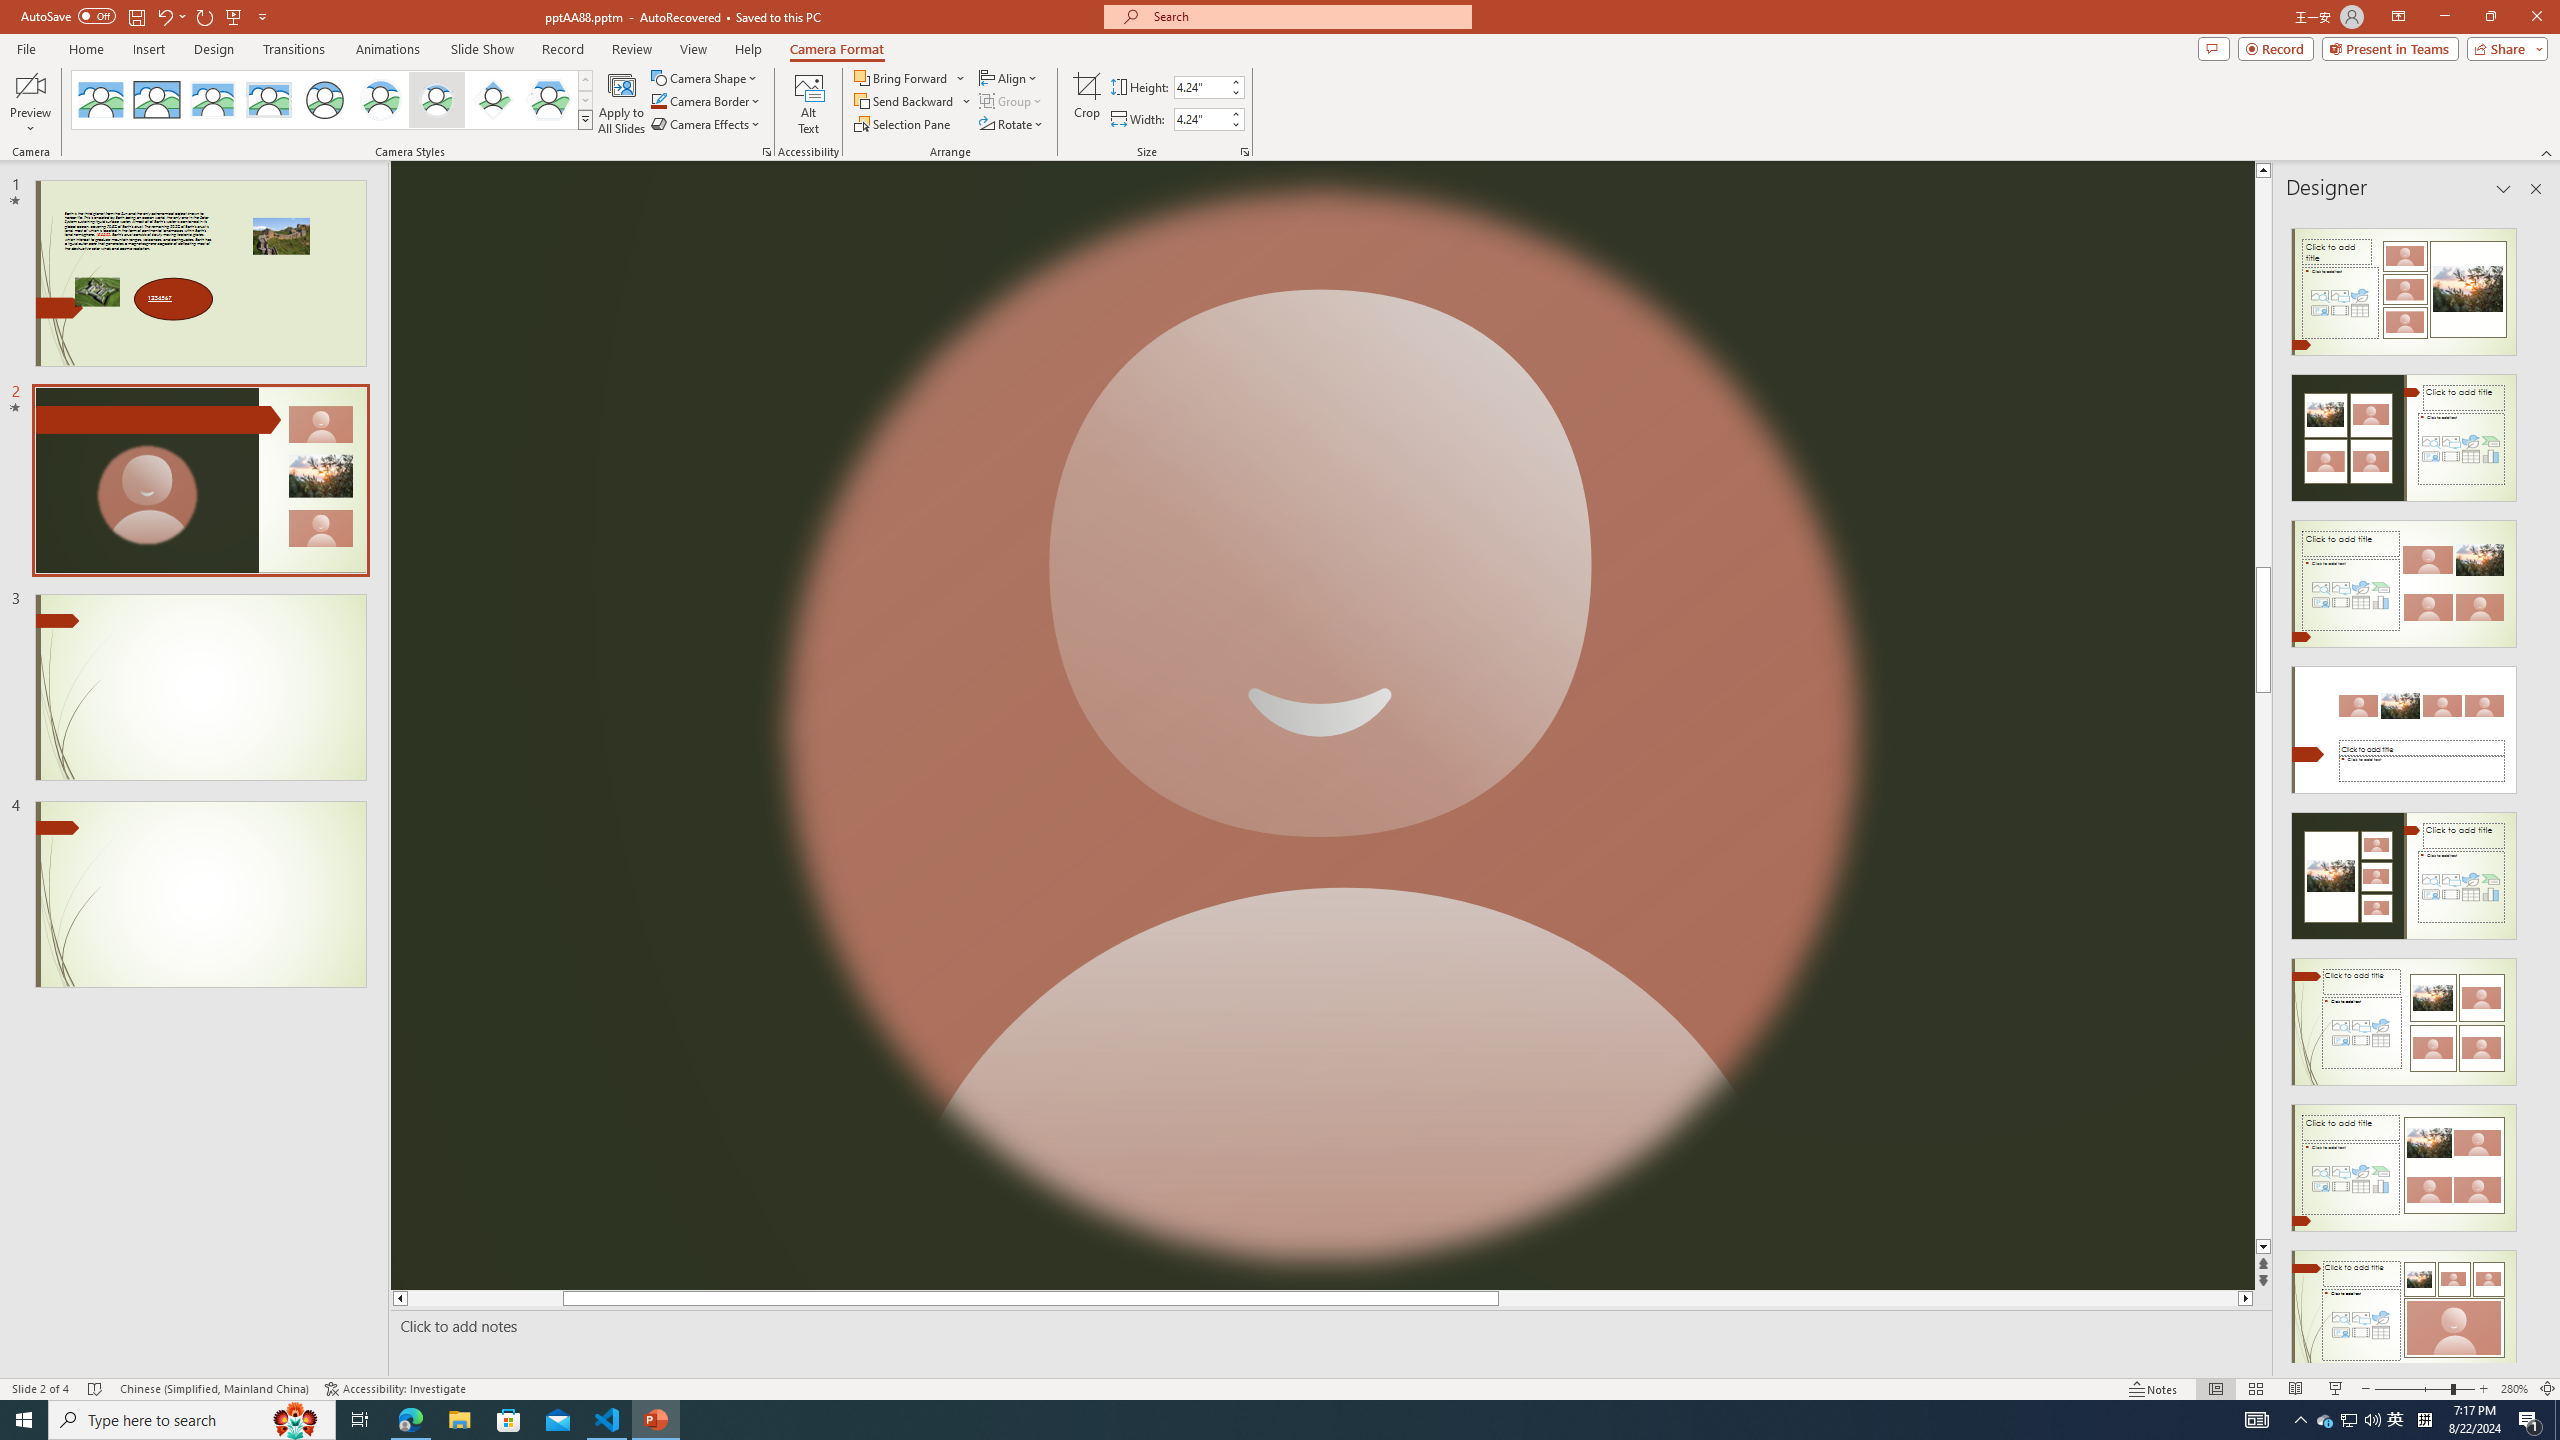 Image resolution: width=2560 pixels, height=1440 pixels. Describe the element at coordinates (586, 100) in the screenshot. I see `Row Down` at that location.